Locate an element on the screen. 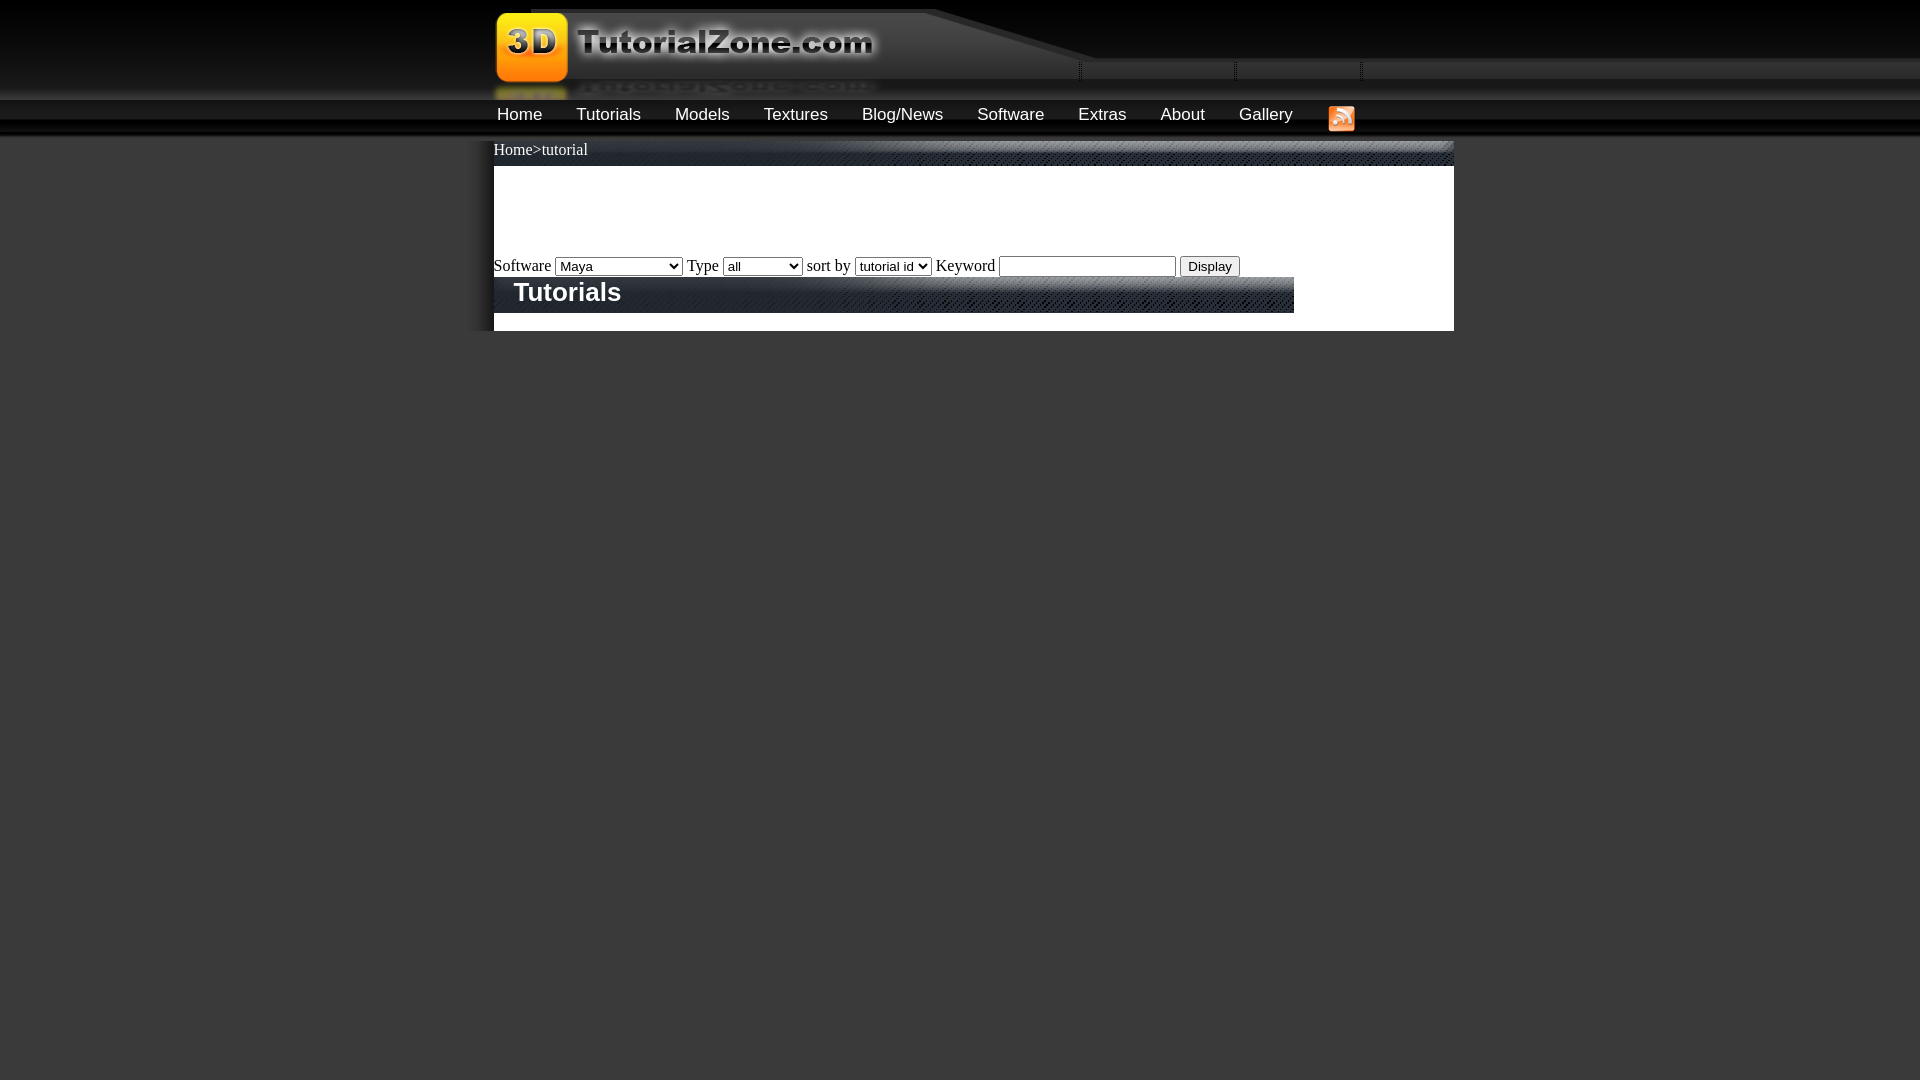  Textures is located at coordinates (796, 114).